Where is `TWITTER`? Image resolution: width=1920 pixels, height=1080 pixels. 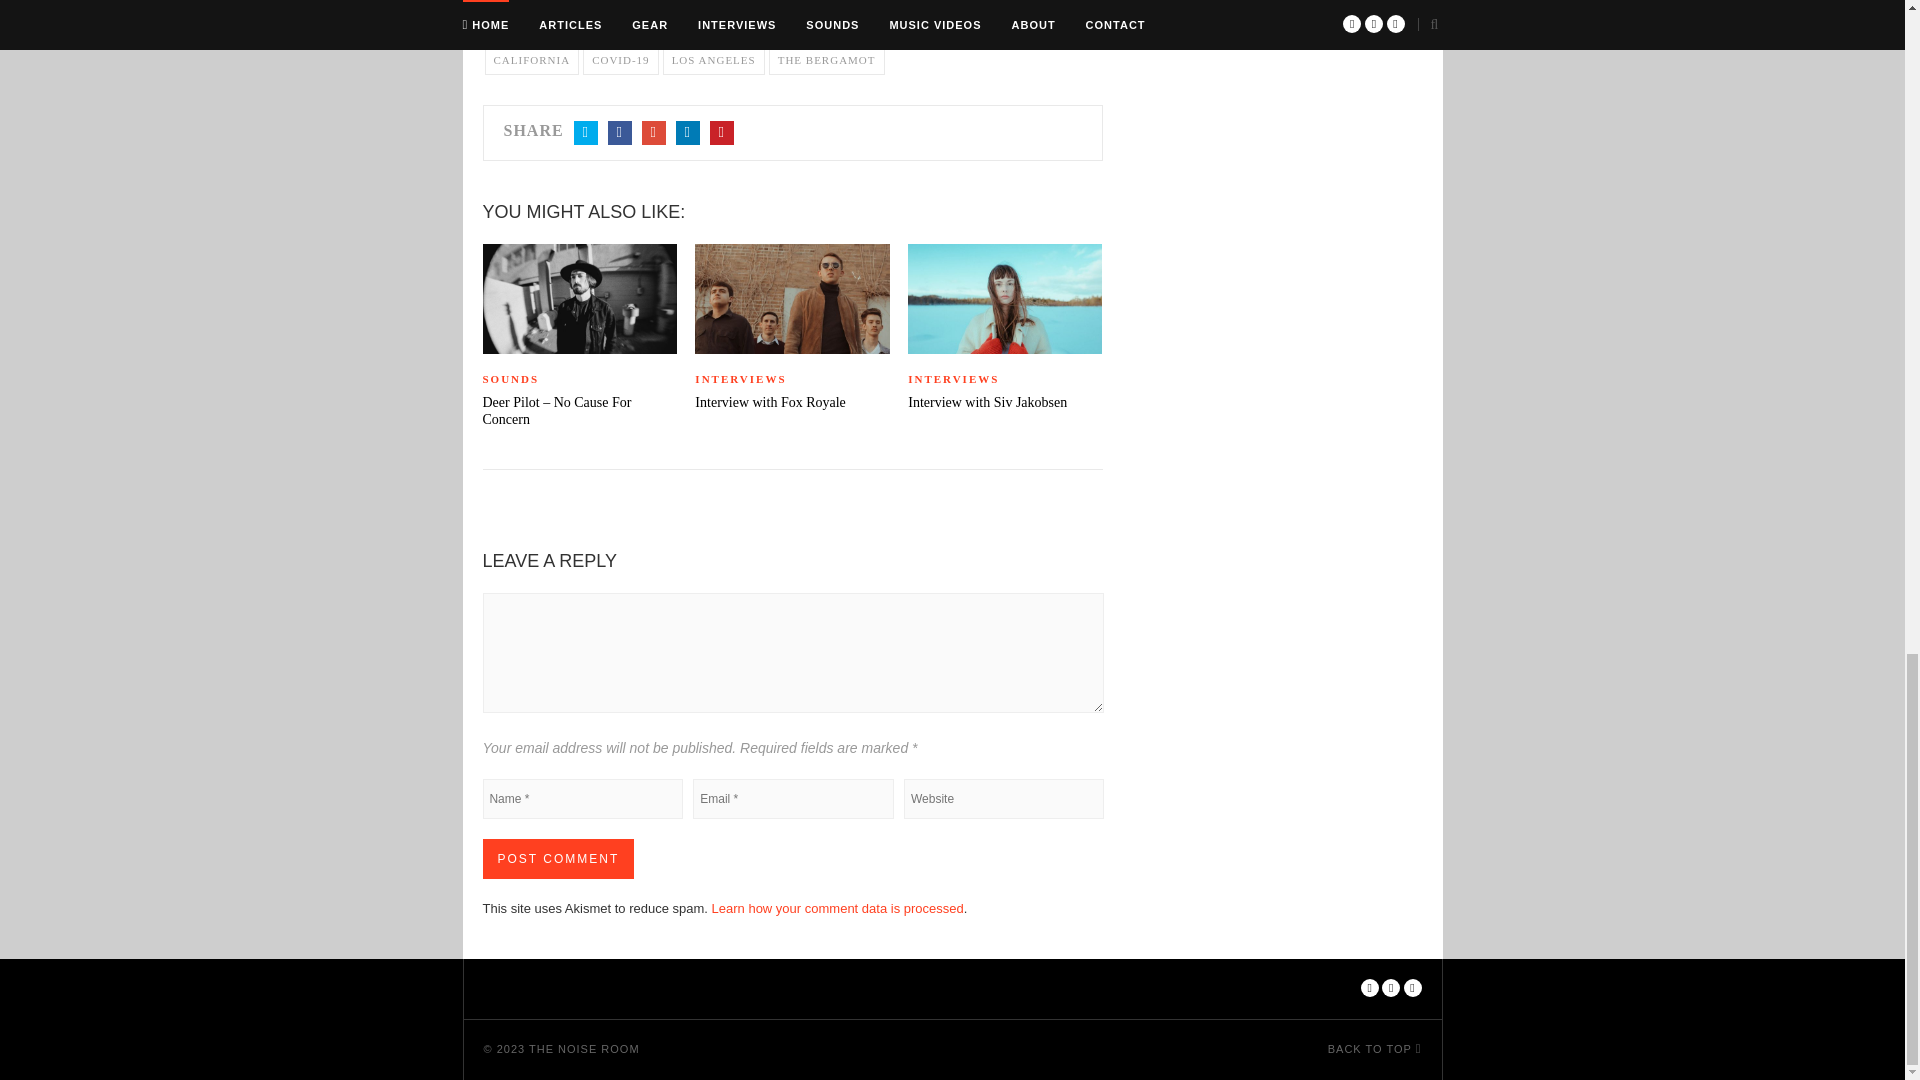
TWITTER is located at coordinates (586, 132).